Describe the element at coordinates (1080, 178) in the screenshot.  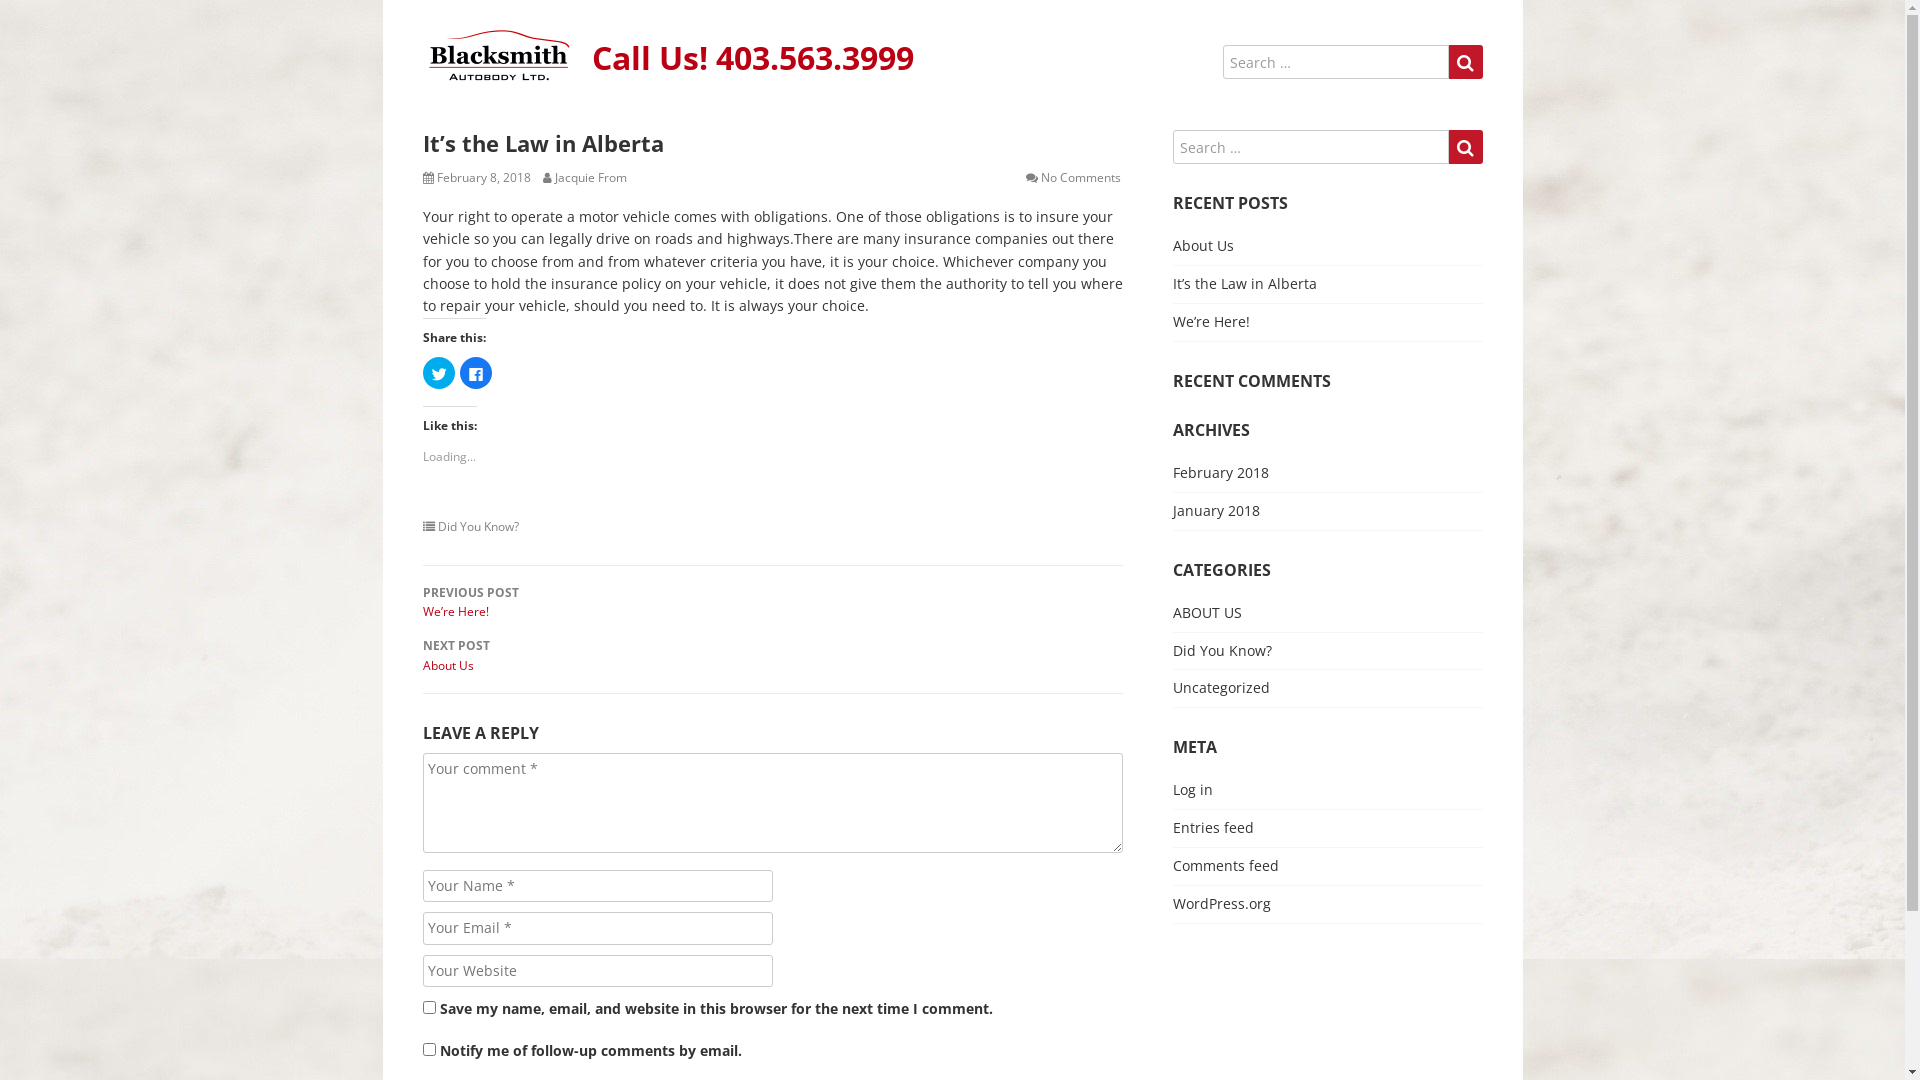
I see `No Comments` at that location.